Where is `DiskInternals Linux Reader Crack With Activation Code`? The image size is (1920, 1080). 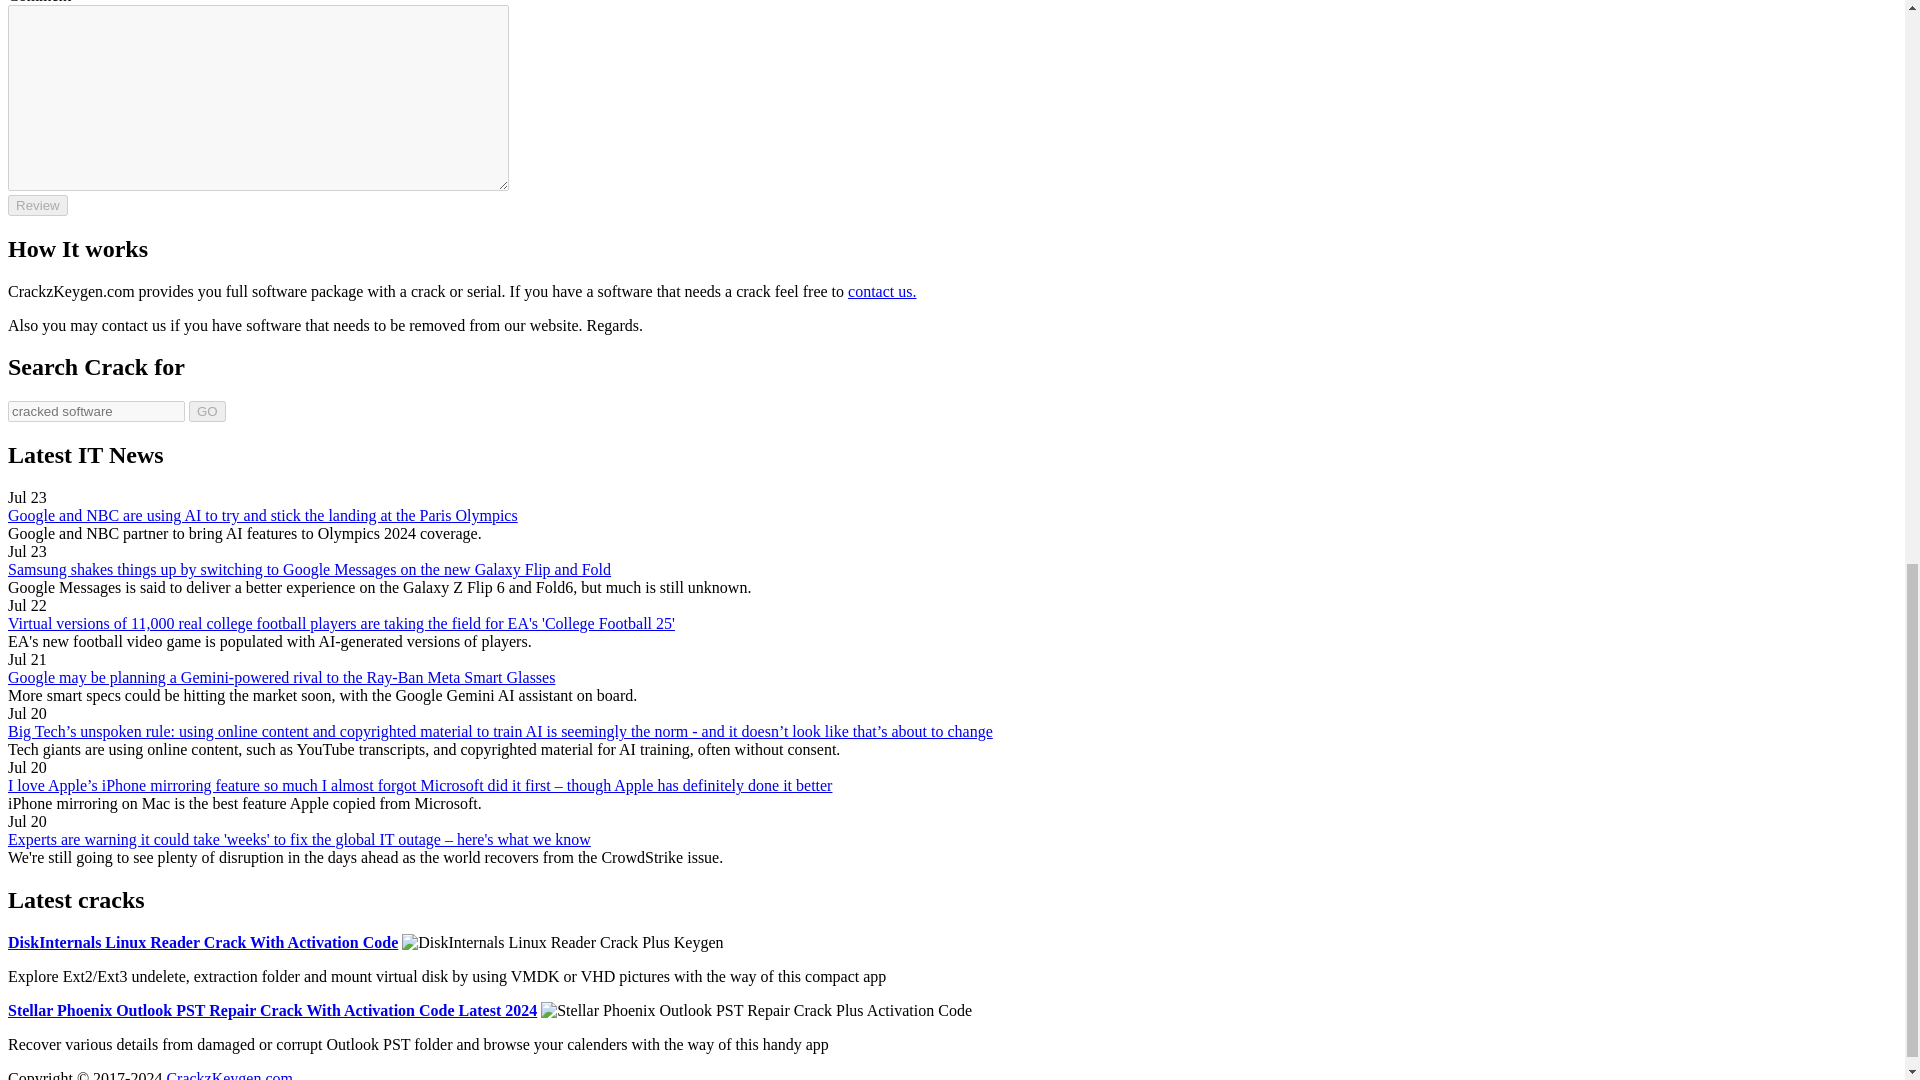 DiskInternals Linux Reader Crack With Activation Code is located at coordinates (202, 942).